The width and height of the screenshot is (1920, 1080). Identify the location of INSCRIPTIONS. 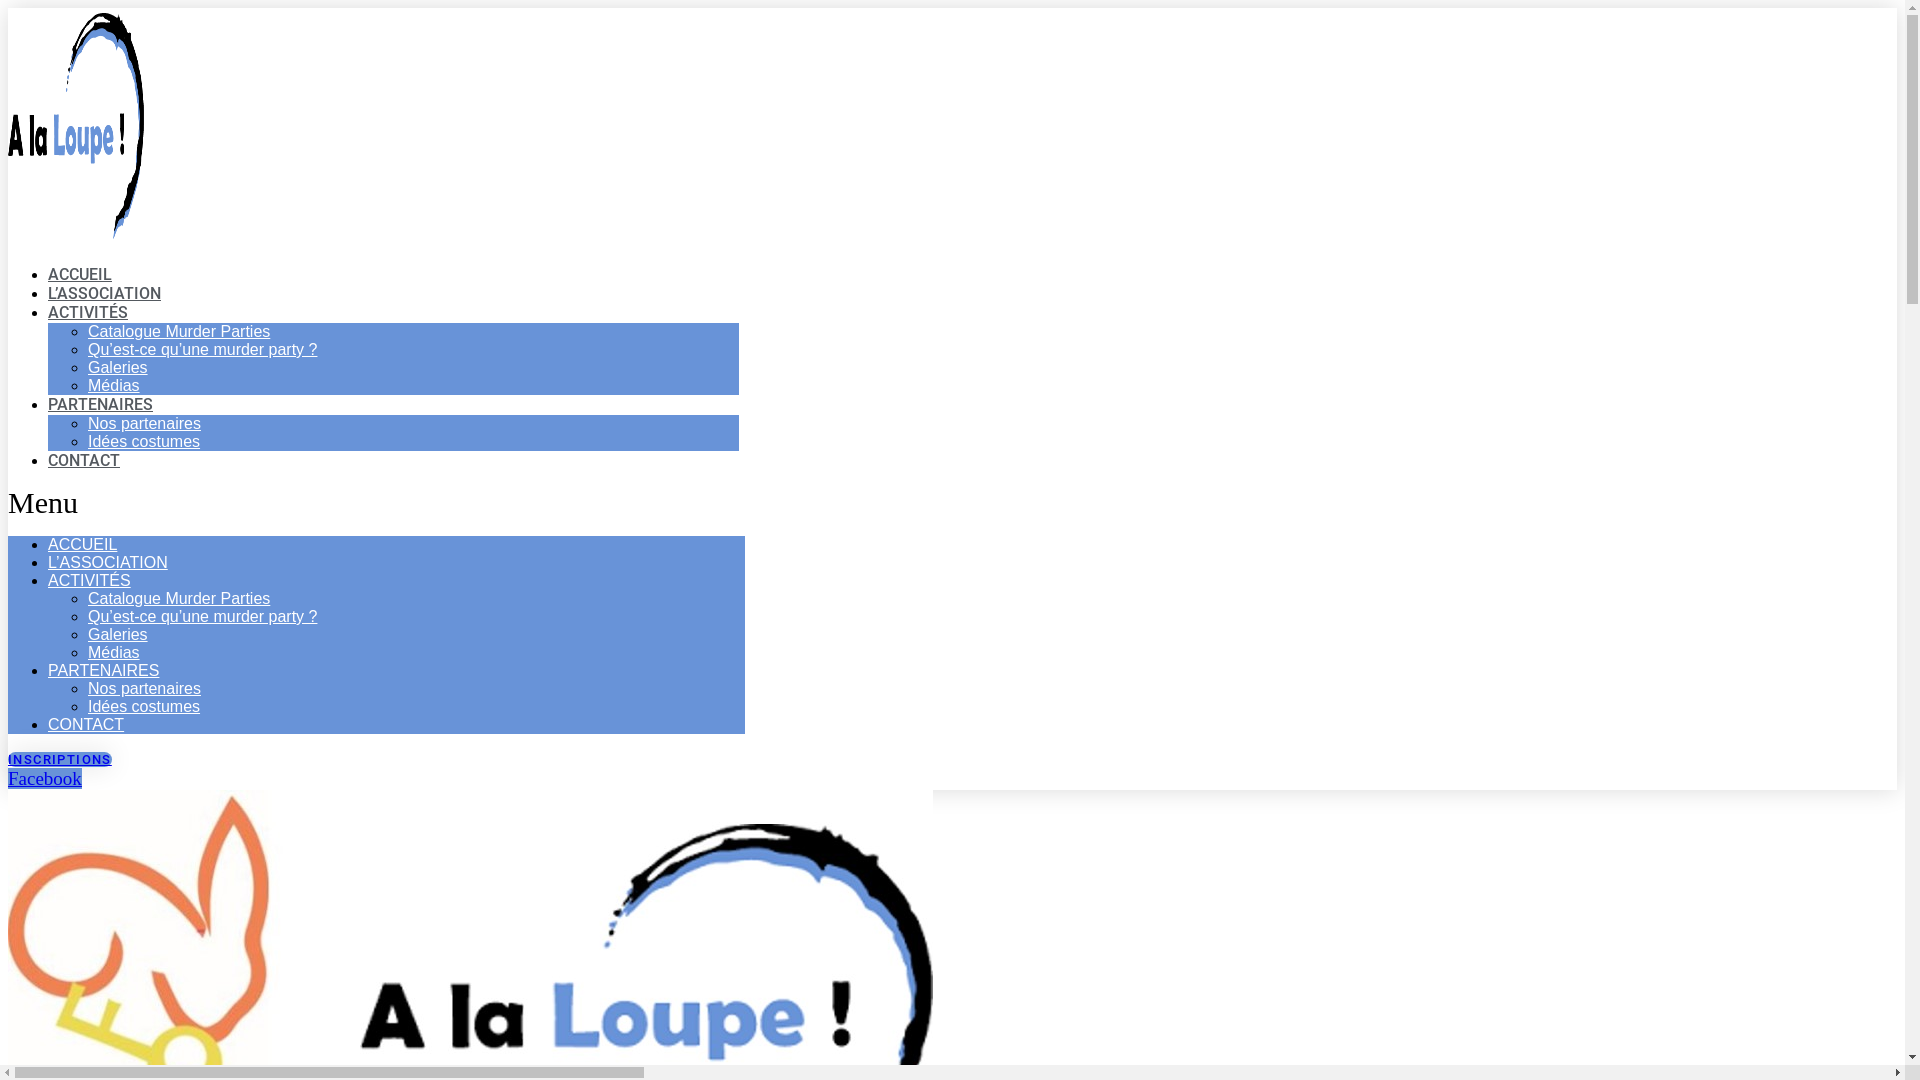
(60, 760).